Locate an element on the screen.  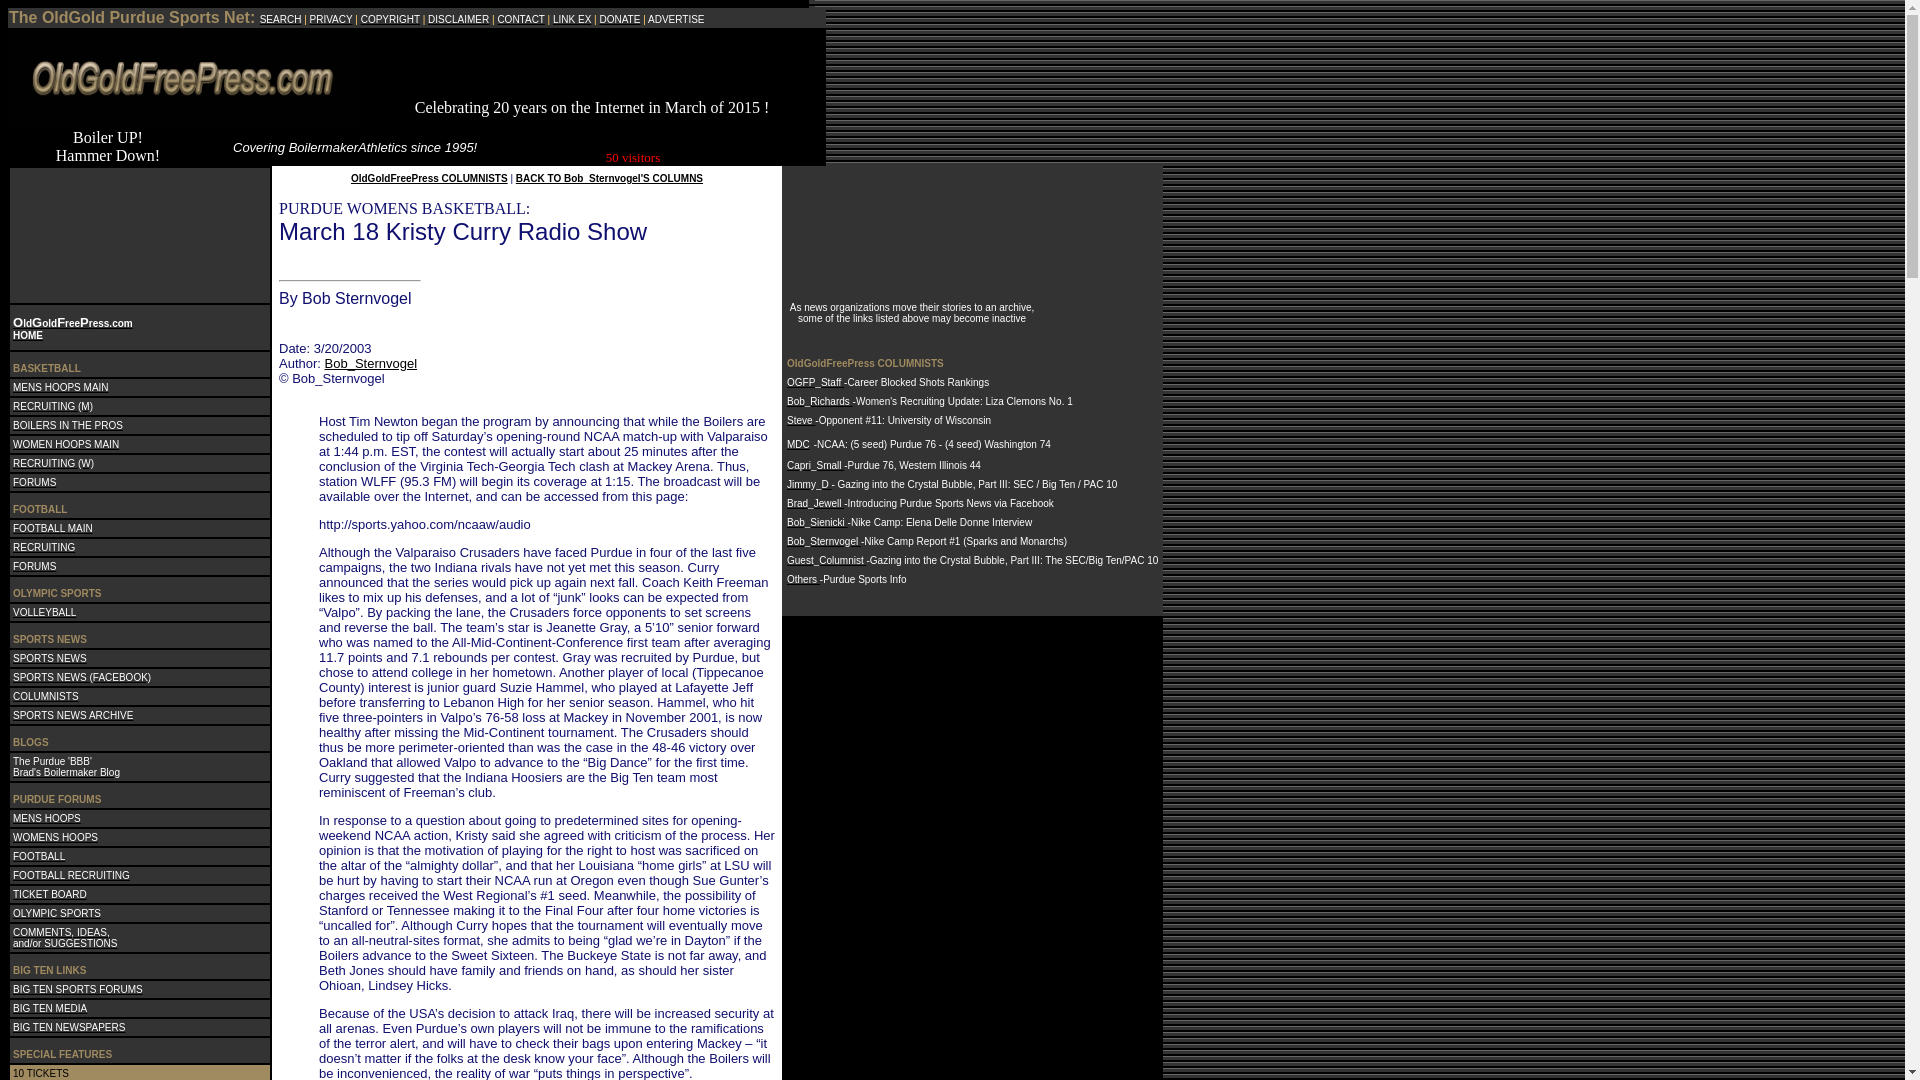
SPORTS NEWS is located at coordinates (50, 656).